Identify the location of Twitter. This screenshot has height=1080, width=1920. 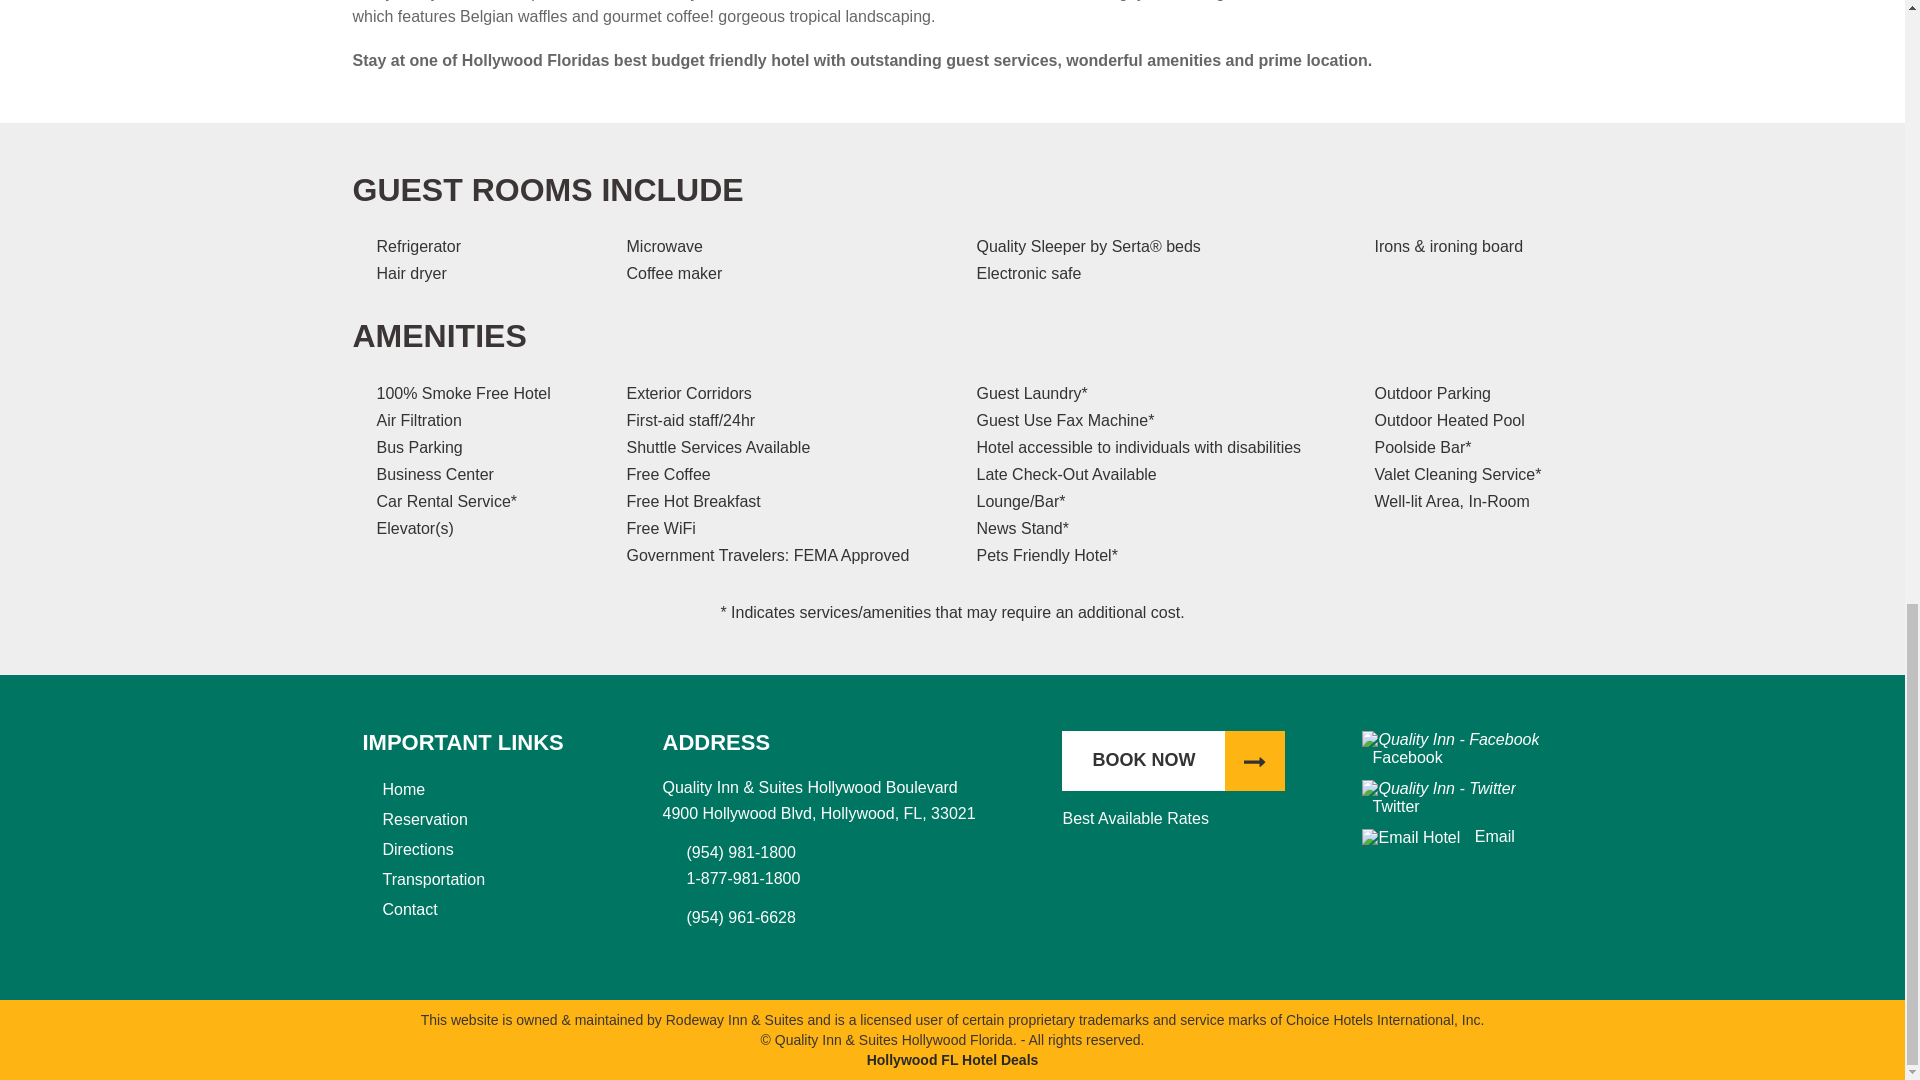
(1438, 796).